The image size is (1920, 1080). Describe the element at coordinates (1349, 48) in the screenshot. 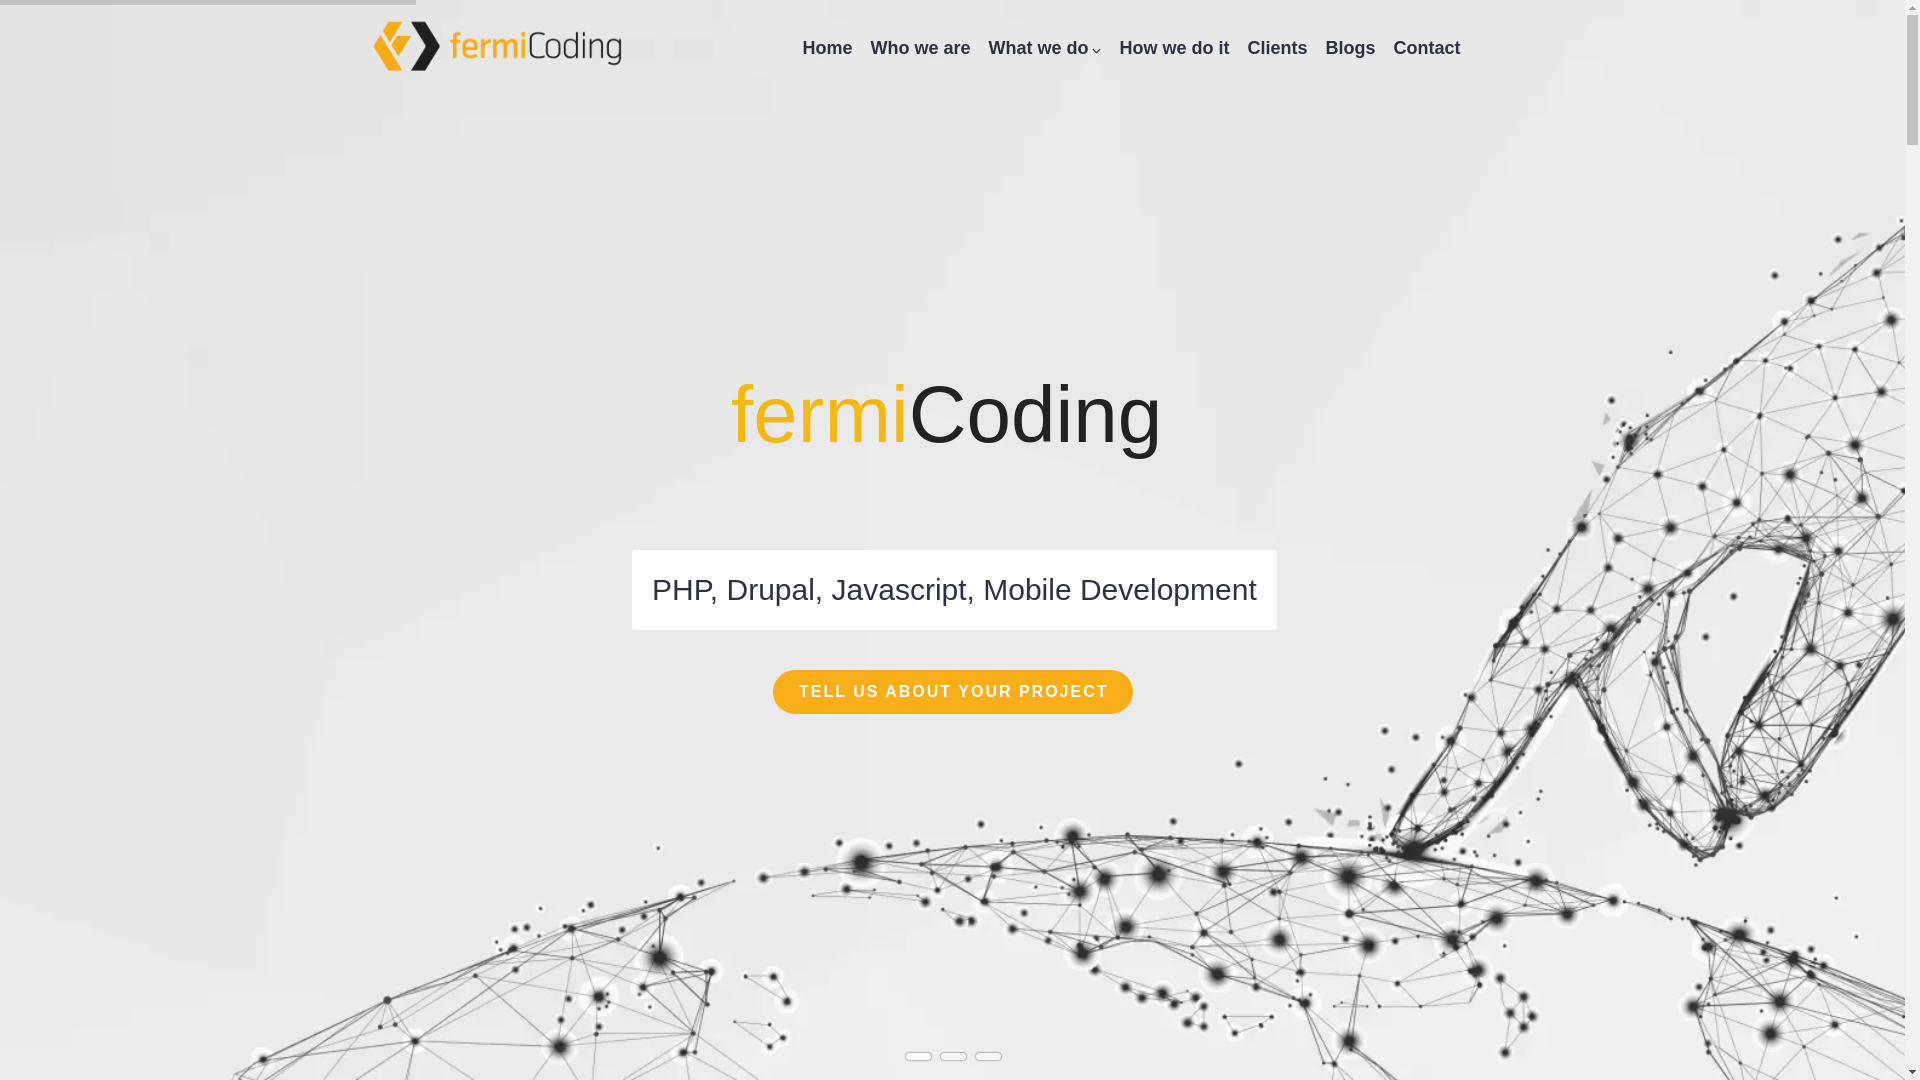

I see `Blogs` at that location.